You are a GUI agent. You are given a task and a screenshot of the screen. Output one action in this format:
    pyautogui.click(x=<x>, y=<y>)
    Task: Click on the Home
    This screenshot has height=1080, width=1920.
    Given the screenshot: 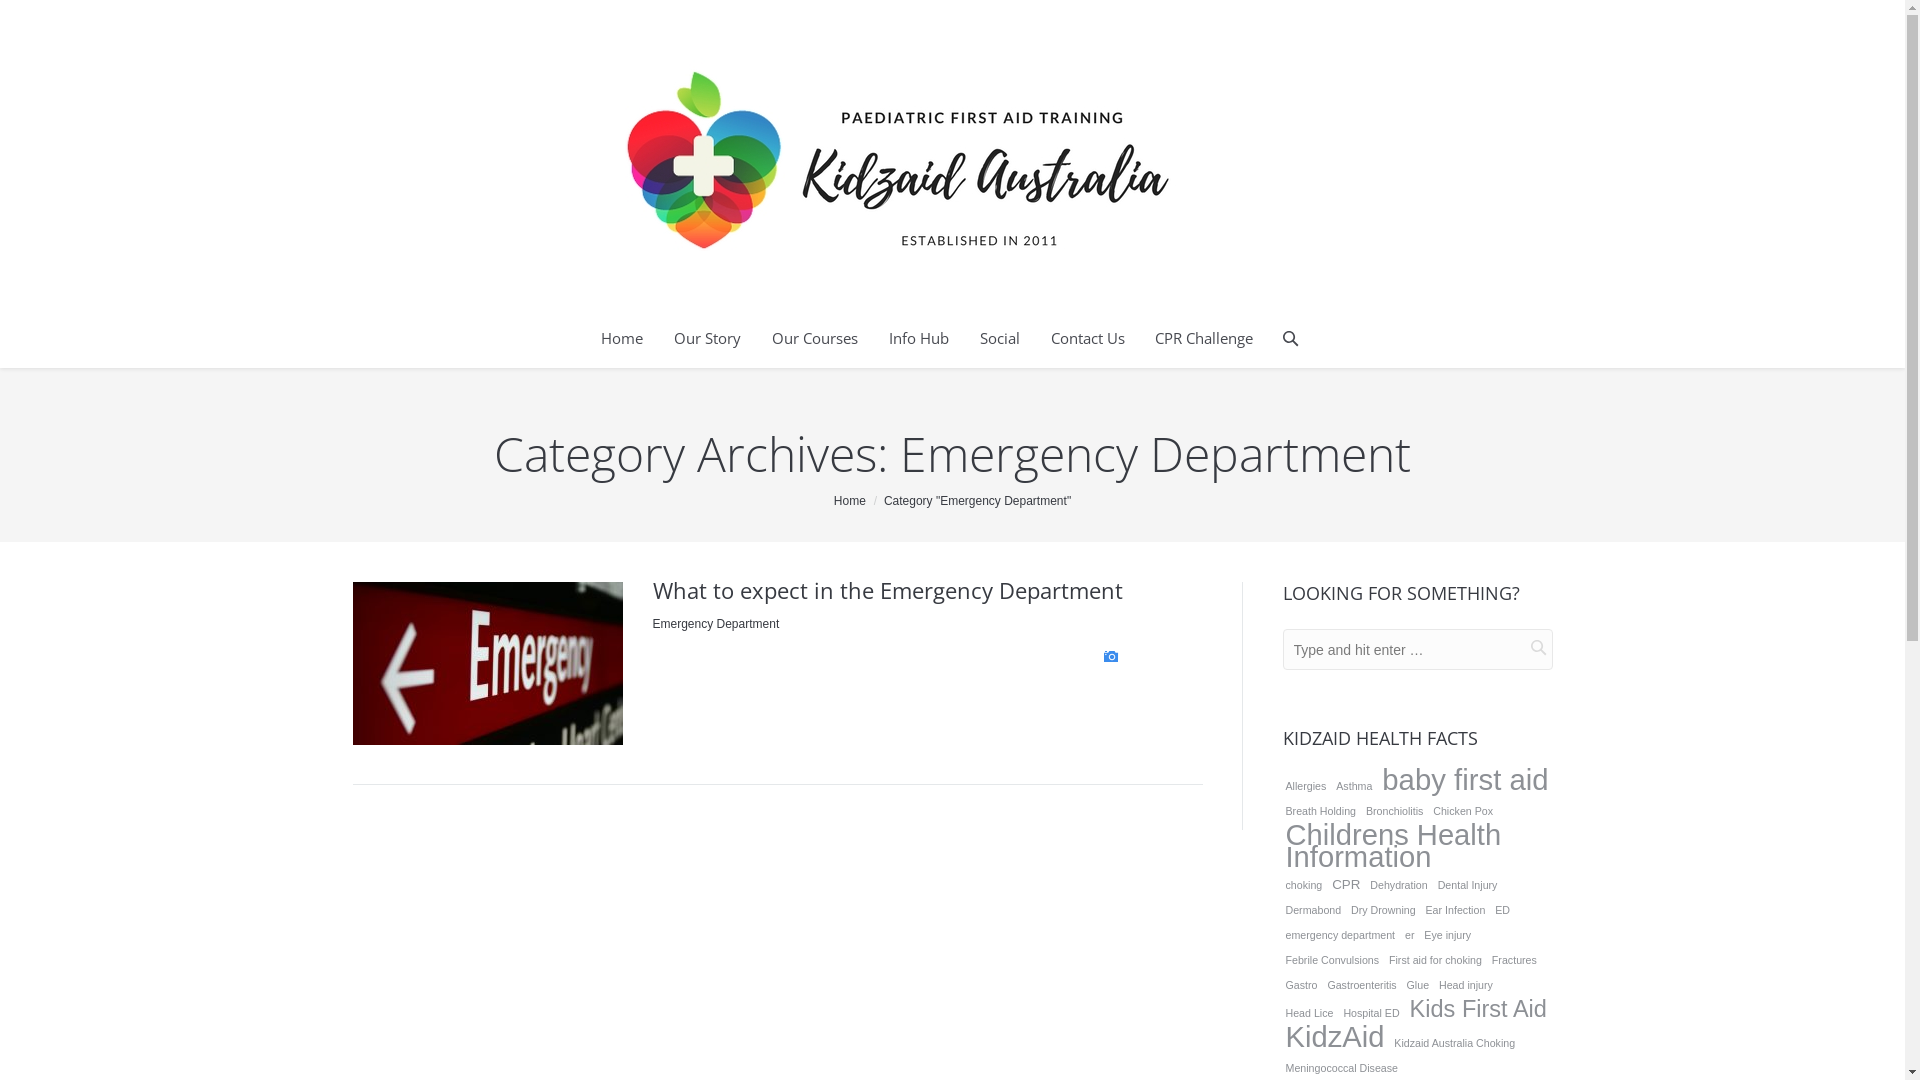 What is the action you would take?
    pyautogui.click(x=850, y=501)
    